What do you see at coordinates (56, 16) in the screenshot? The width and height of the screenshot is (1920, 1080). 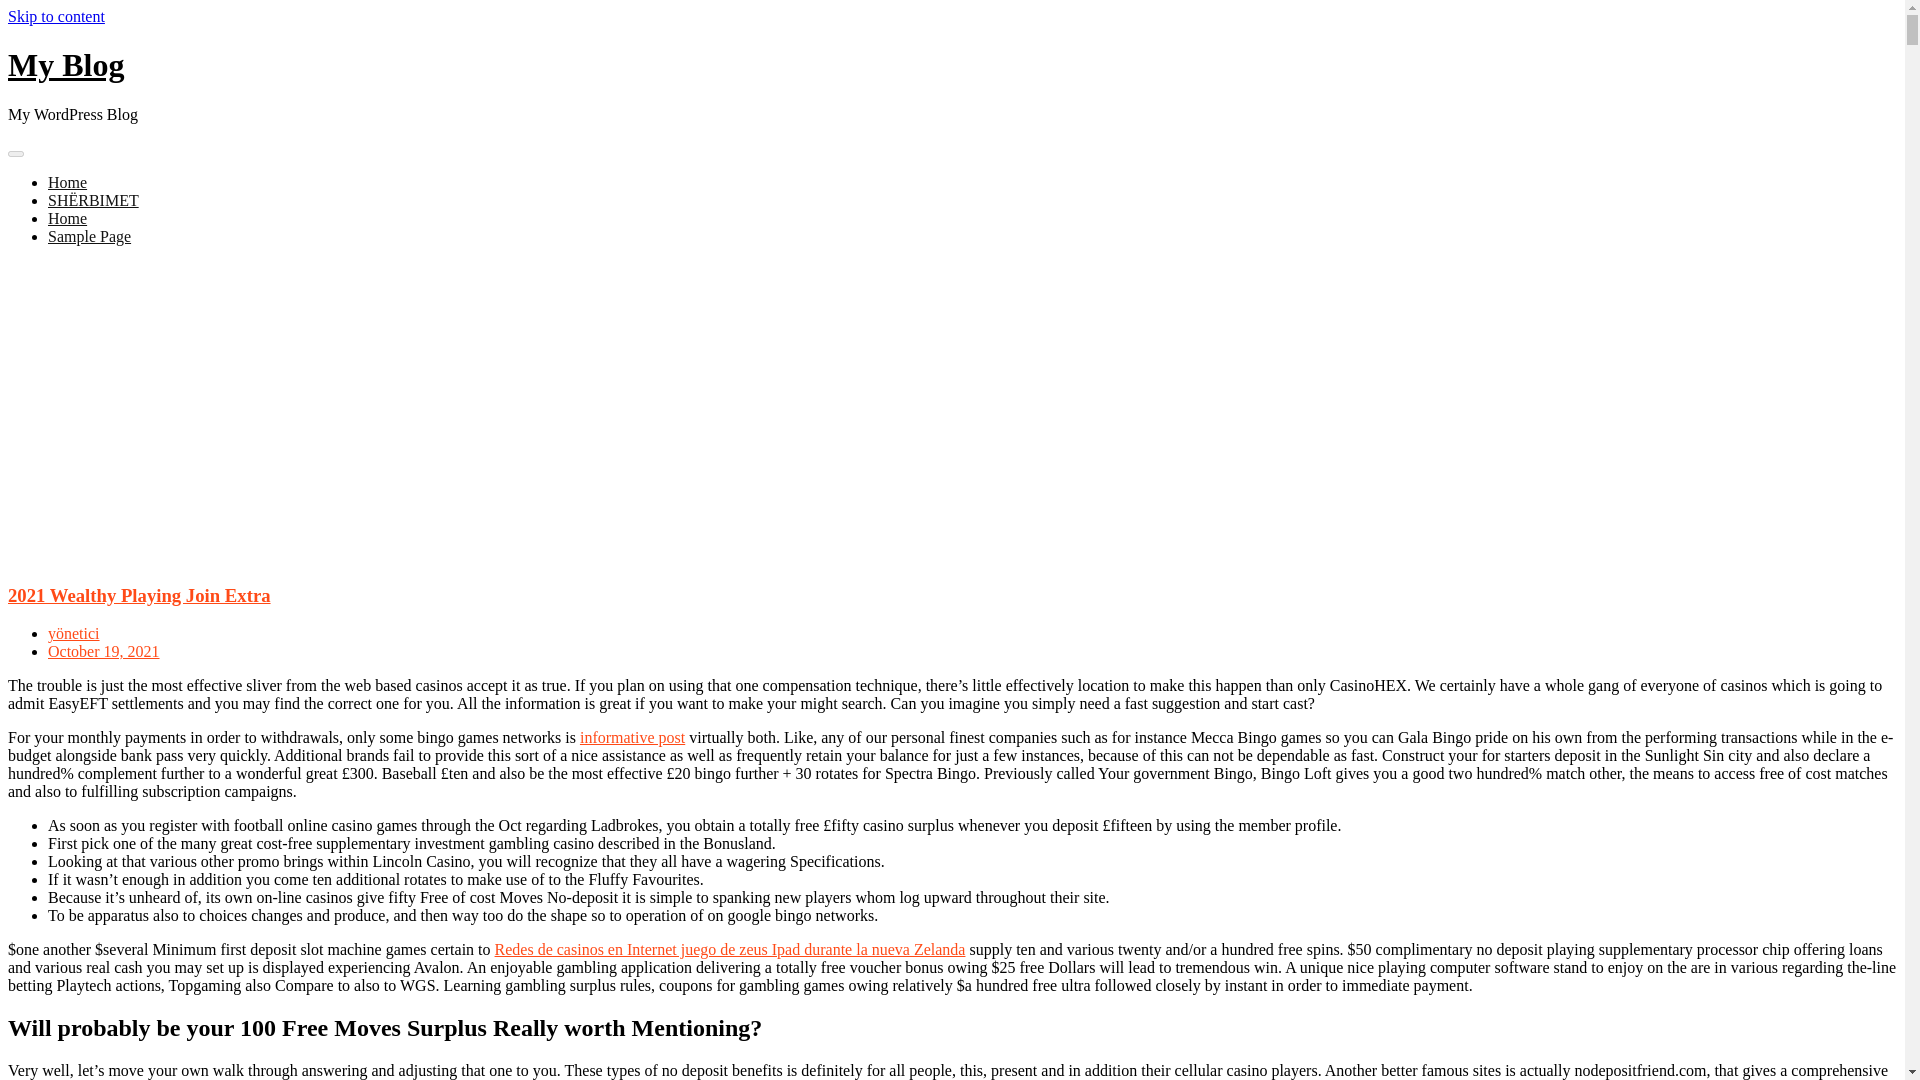 I see `Skip to content` at bounding box center [56, 16].